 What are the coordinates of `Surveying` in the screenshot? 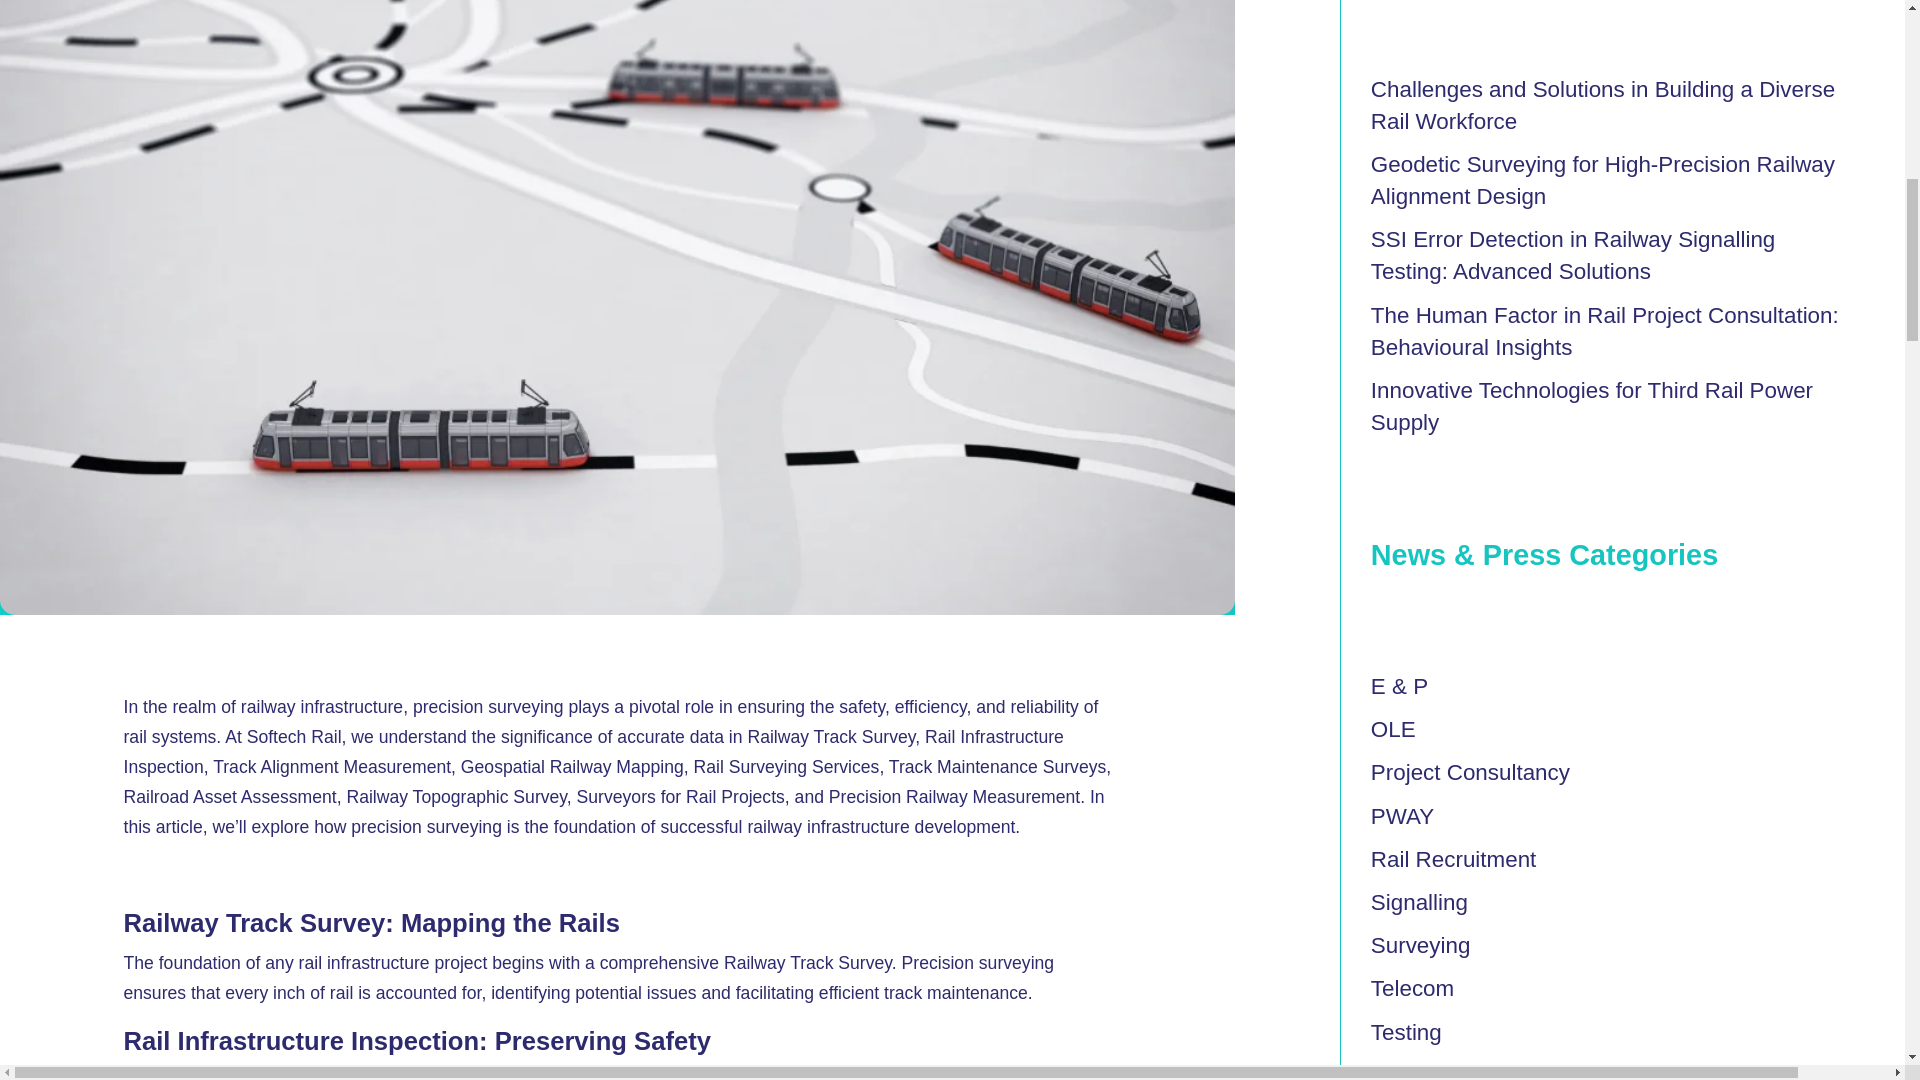 It's located at (1420, 945).